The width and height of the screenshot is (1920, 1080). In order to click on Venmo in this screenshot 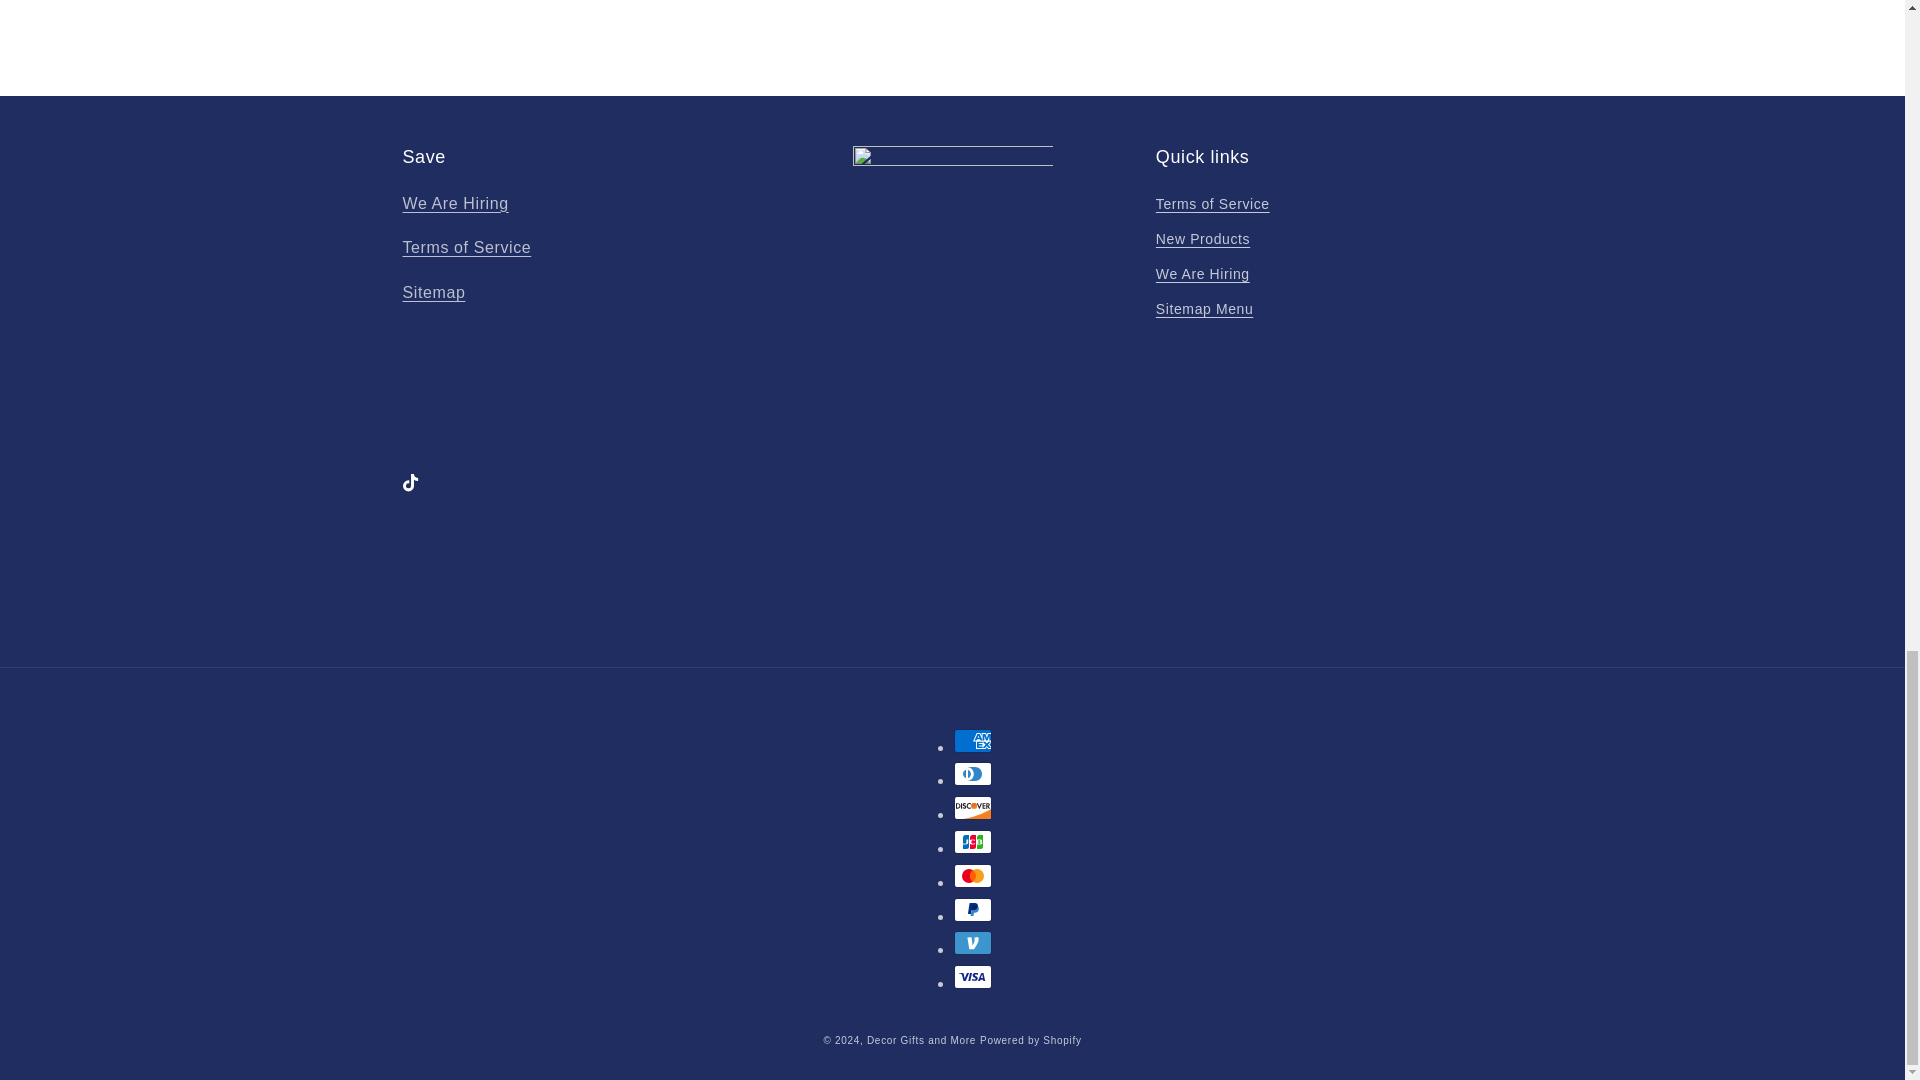, I will do `click(973, 942)`.